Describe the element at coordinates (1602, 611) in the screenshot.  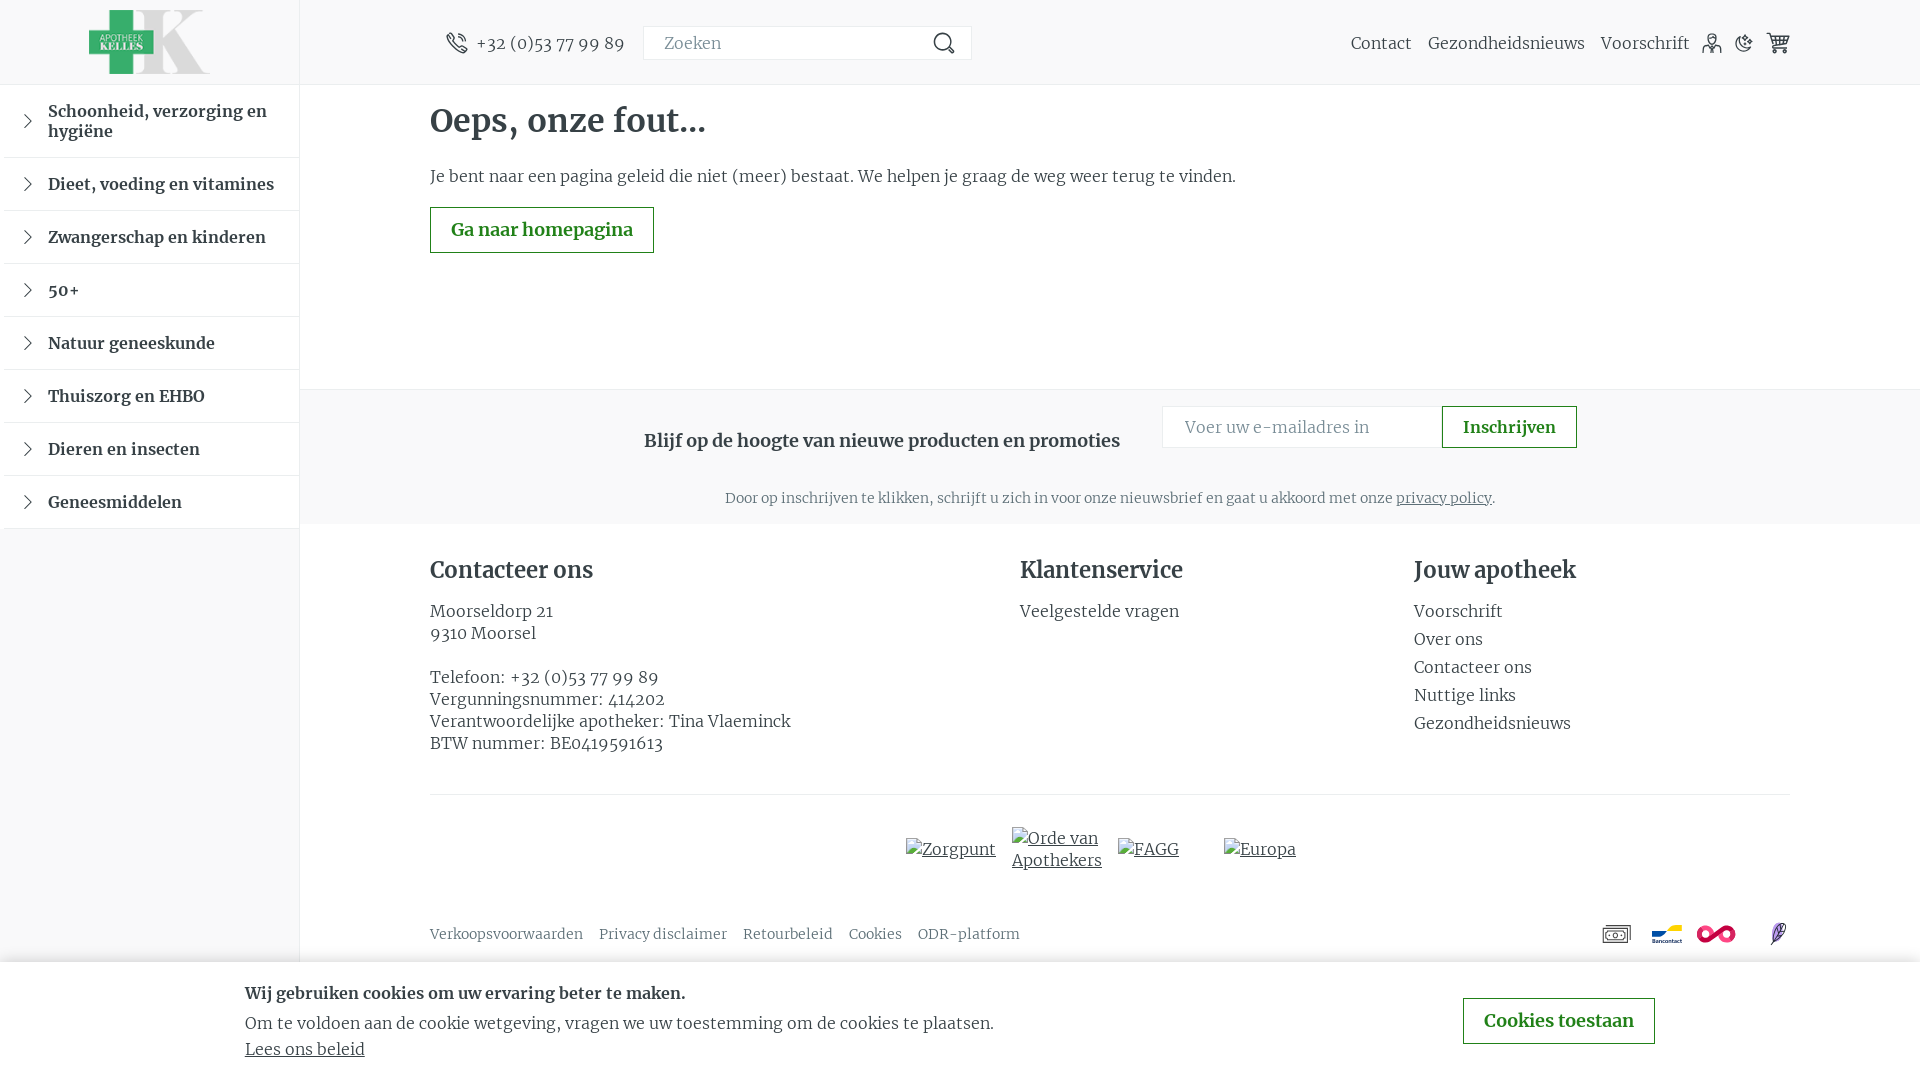
I see `Voorschrift` at that location.